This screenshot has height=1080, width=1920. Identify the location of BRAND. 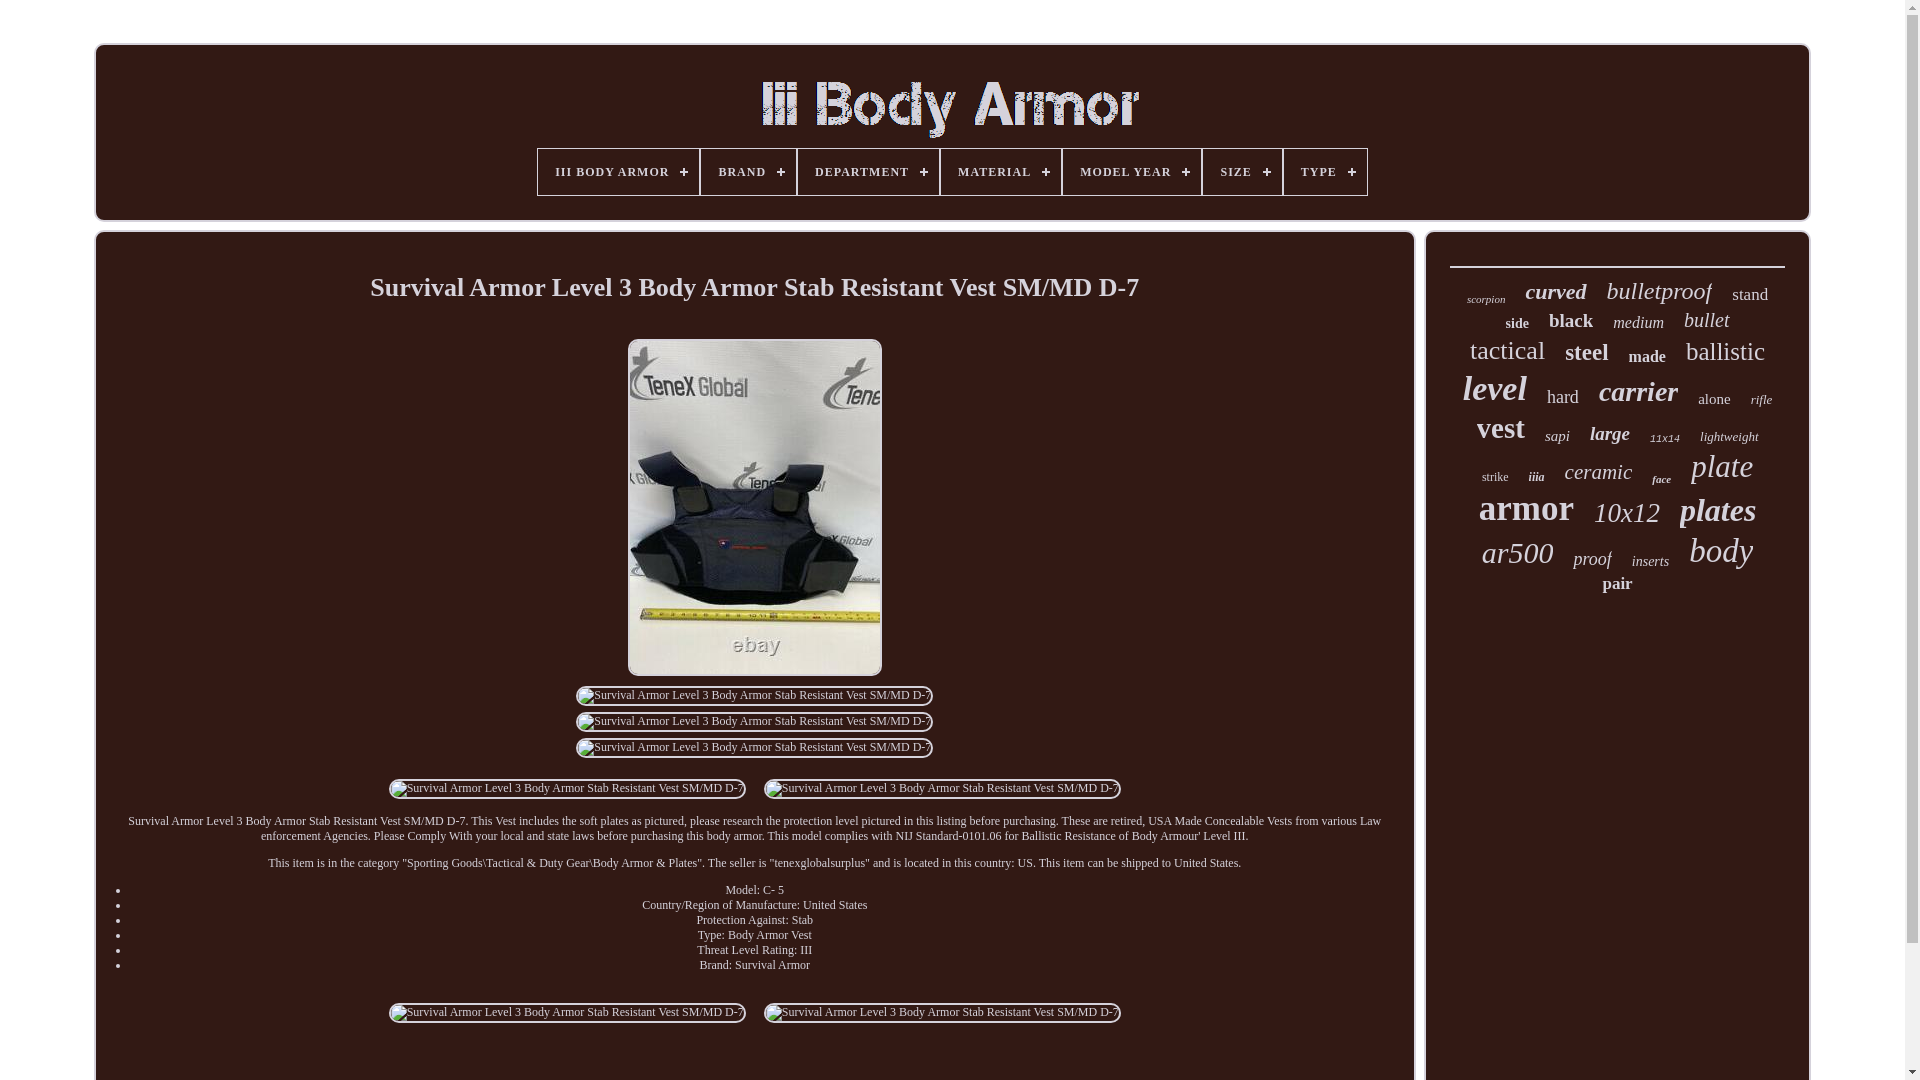
(748, 172).